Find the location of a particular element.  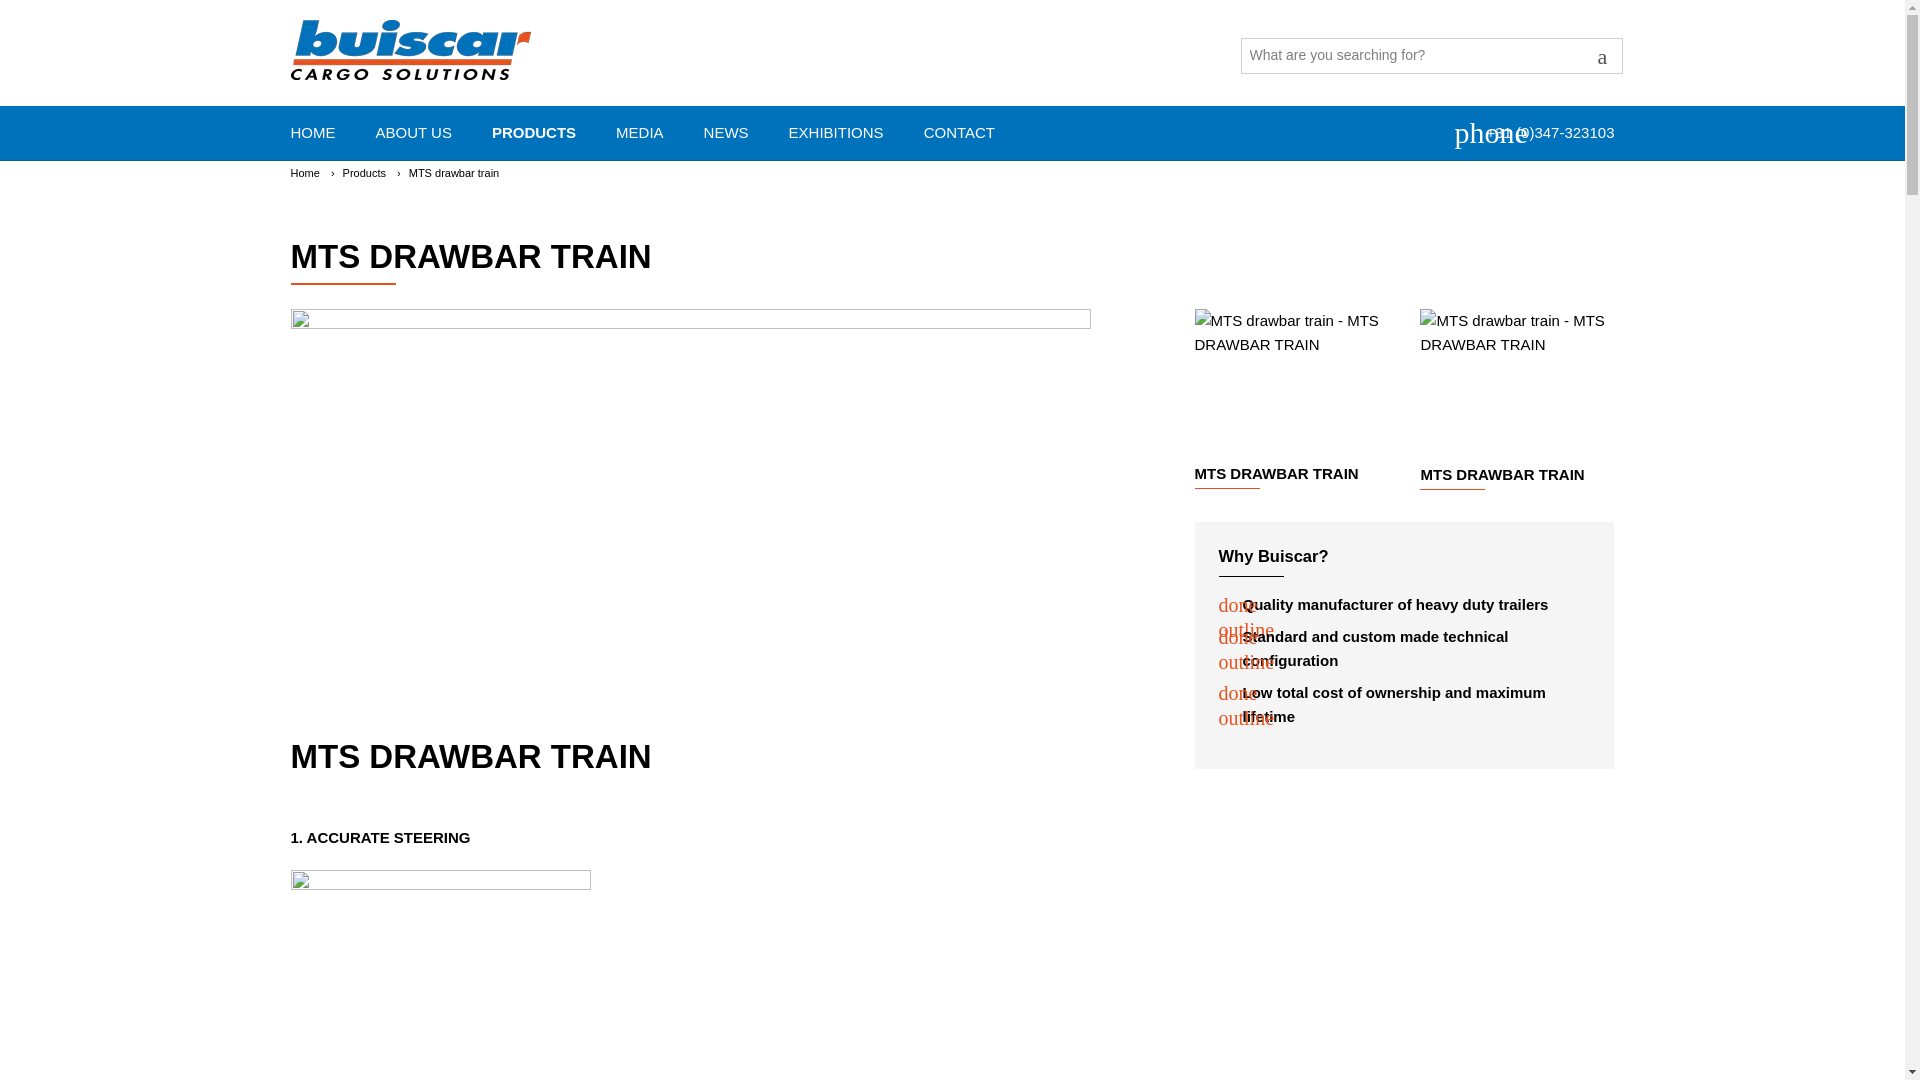

ABOUT US is located at coordinates (430, 132).